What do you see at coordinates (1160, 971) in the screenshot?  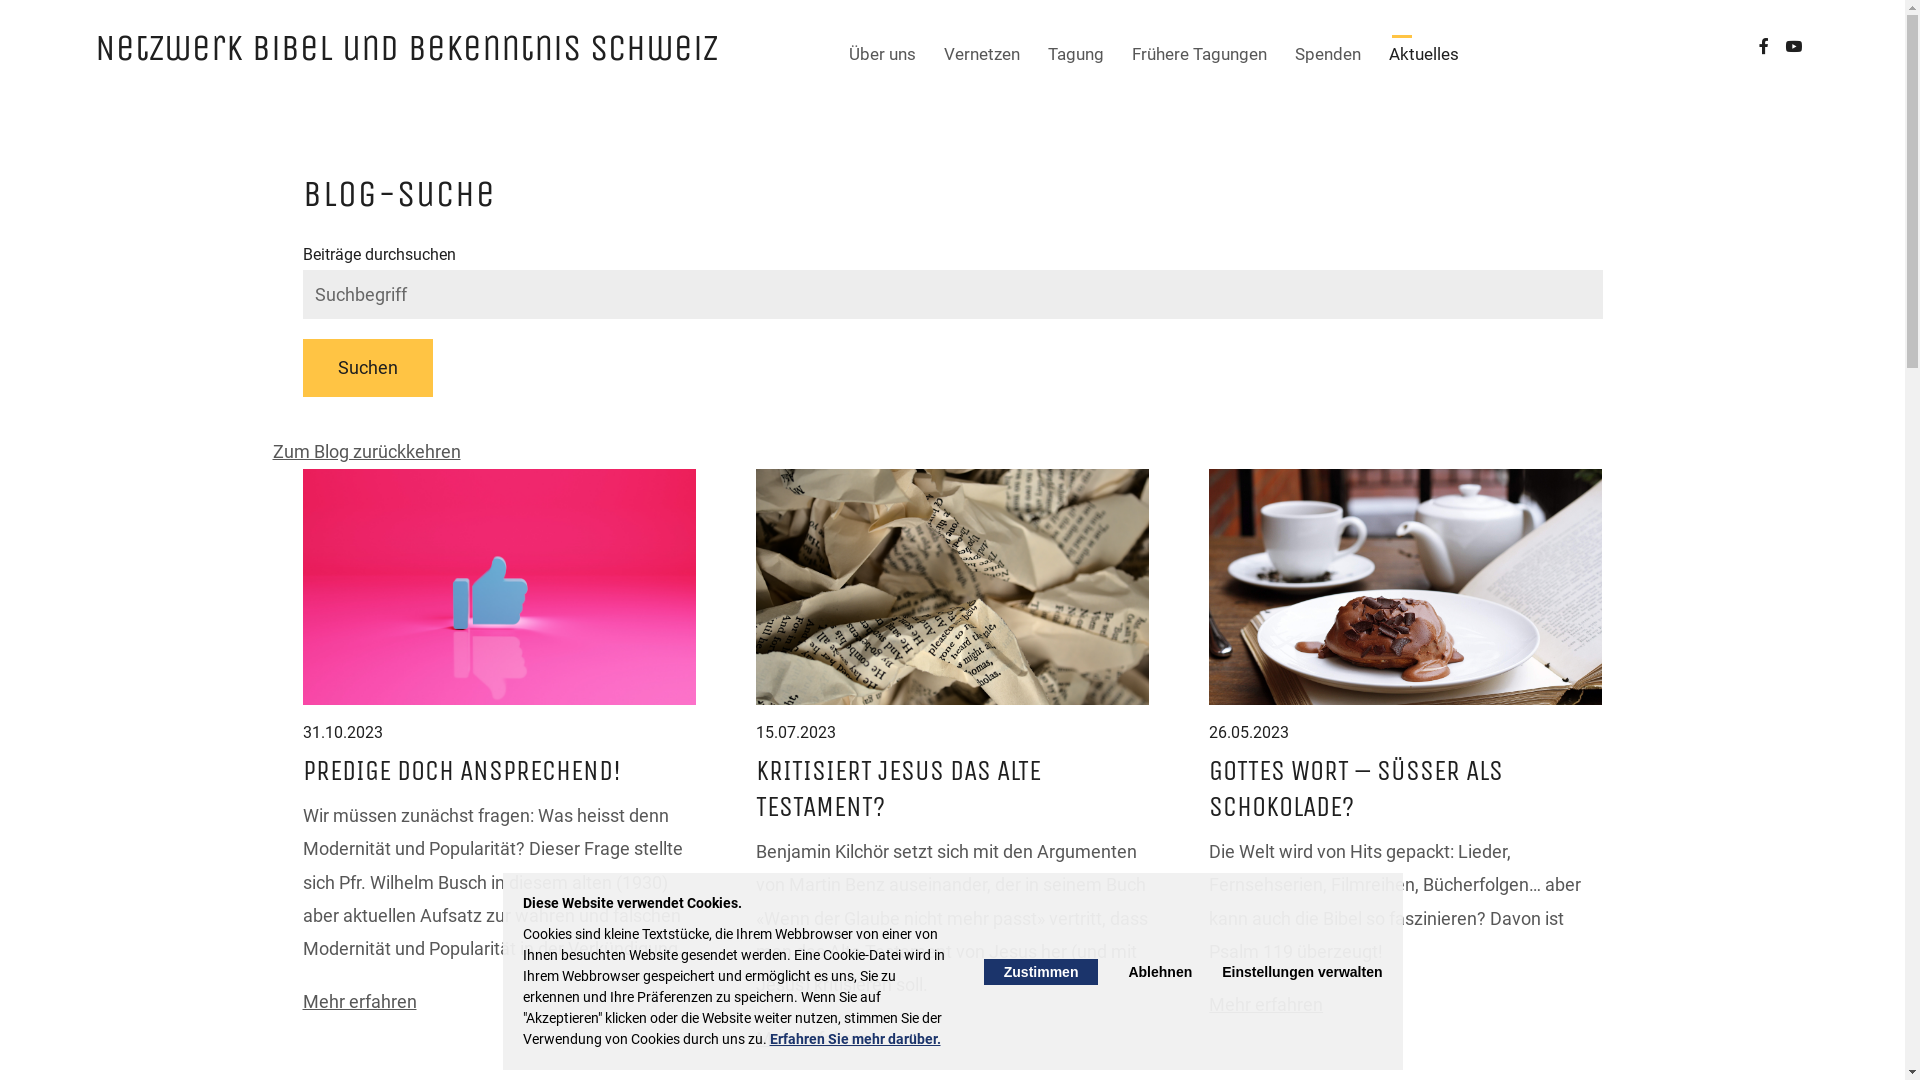 I see `Ablehnen` at bounding box center [1160, 971].